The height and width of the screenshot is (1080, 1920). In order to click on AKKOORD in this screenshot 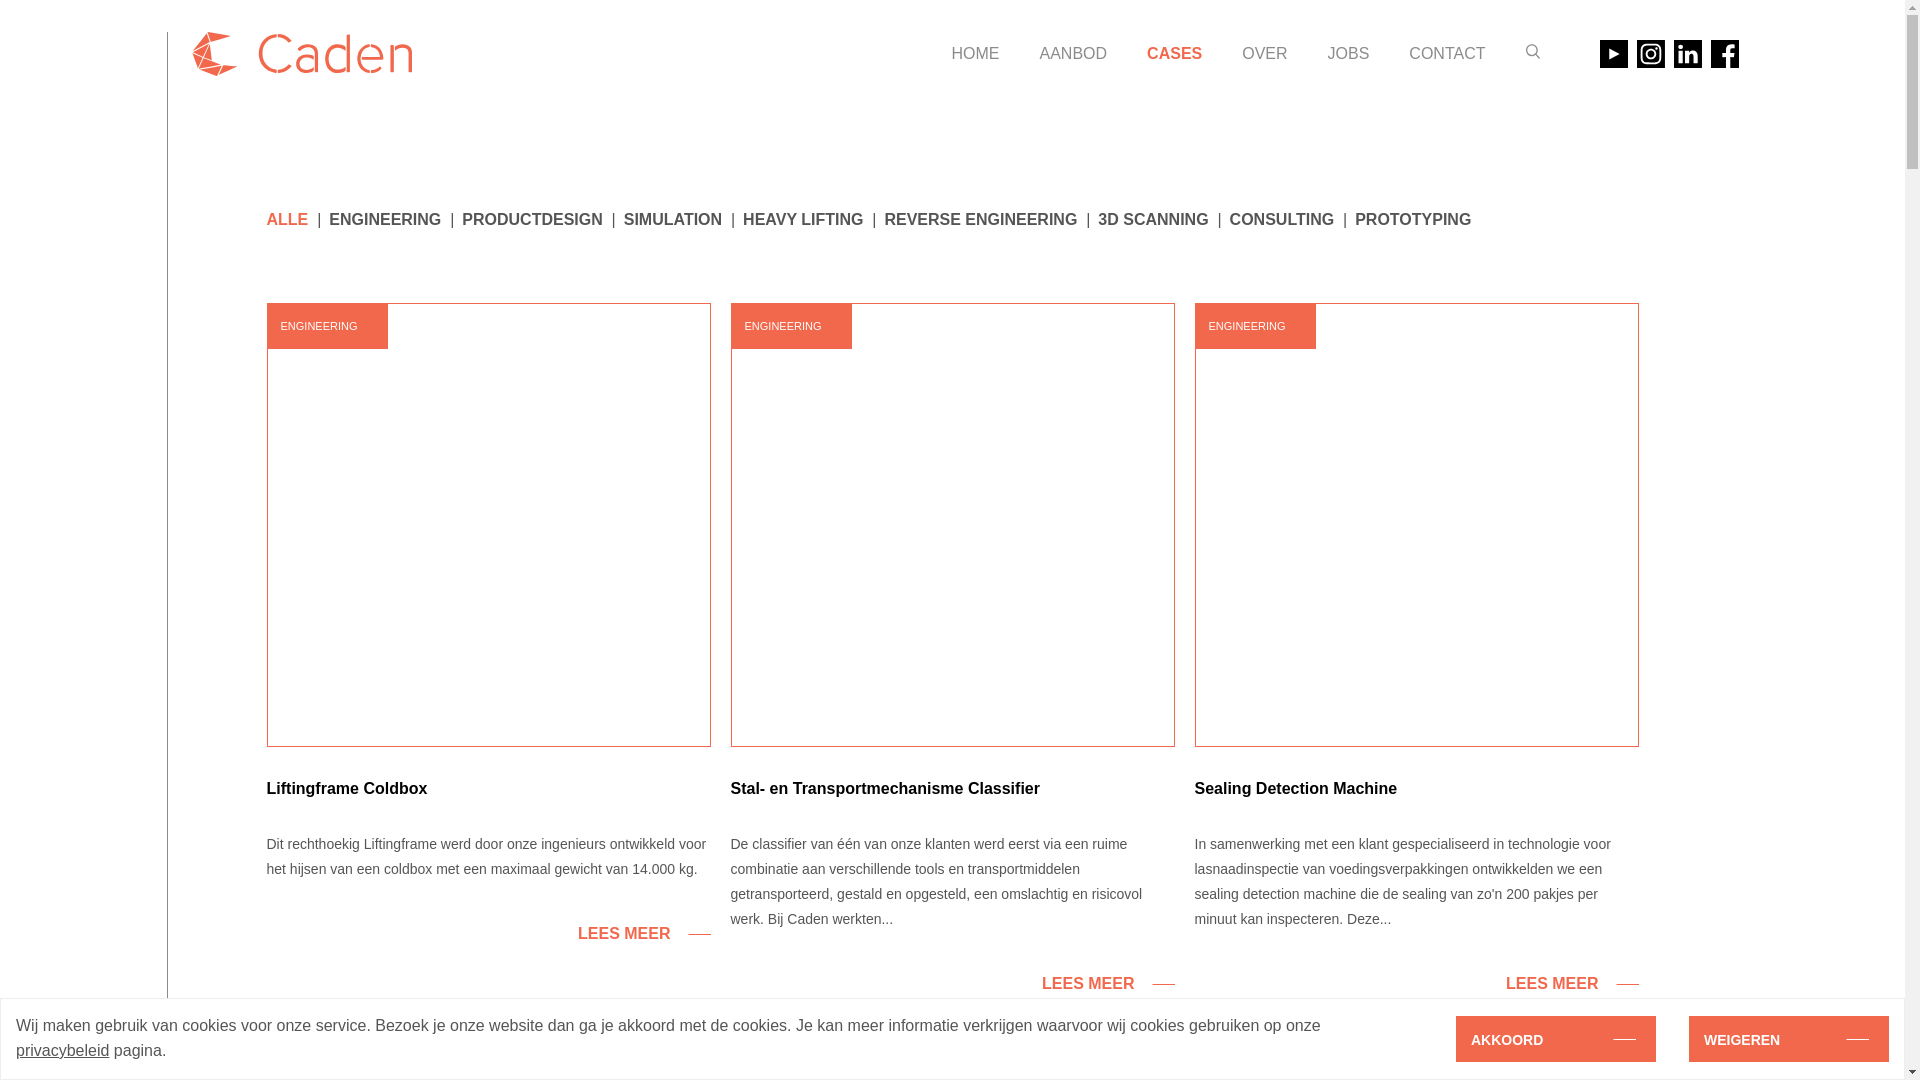, I will do `click(1556, 1039)`.